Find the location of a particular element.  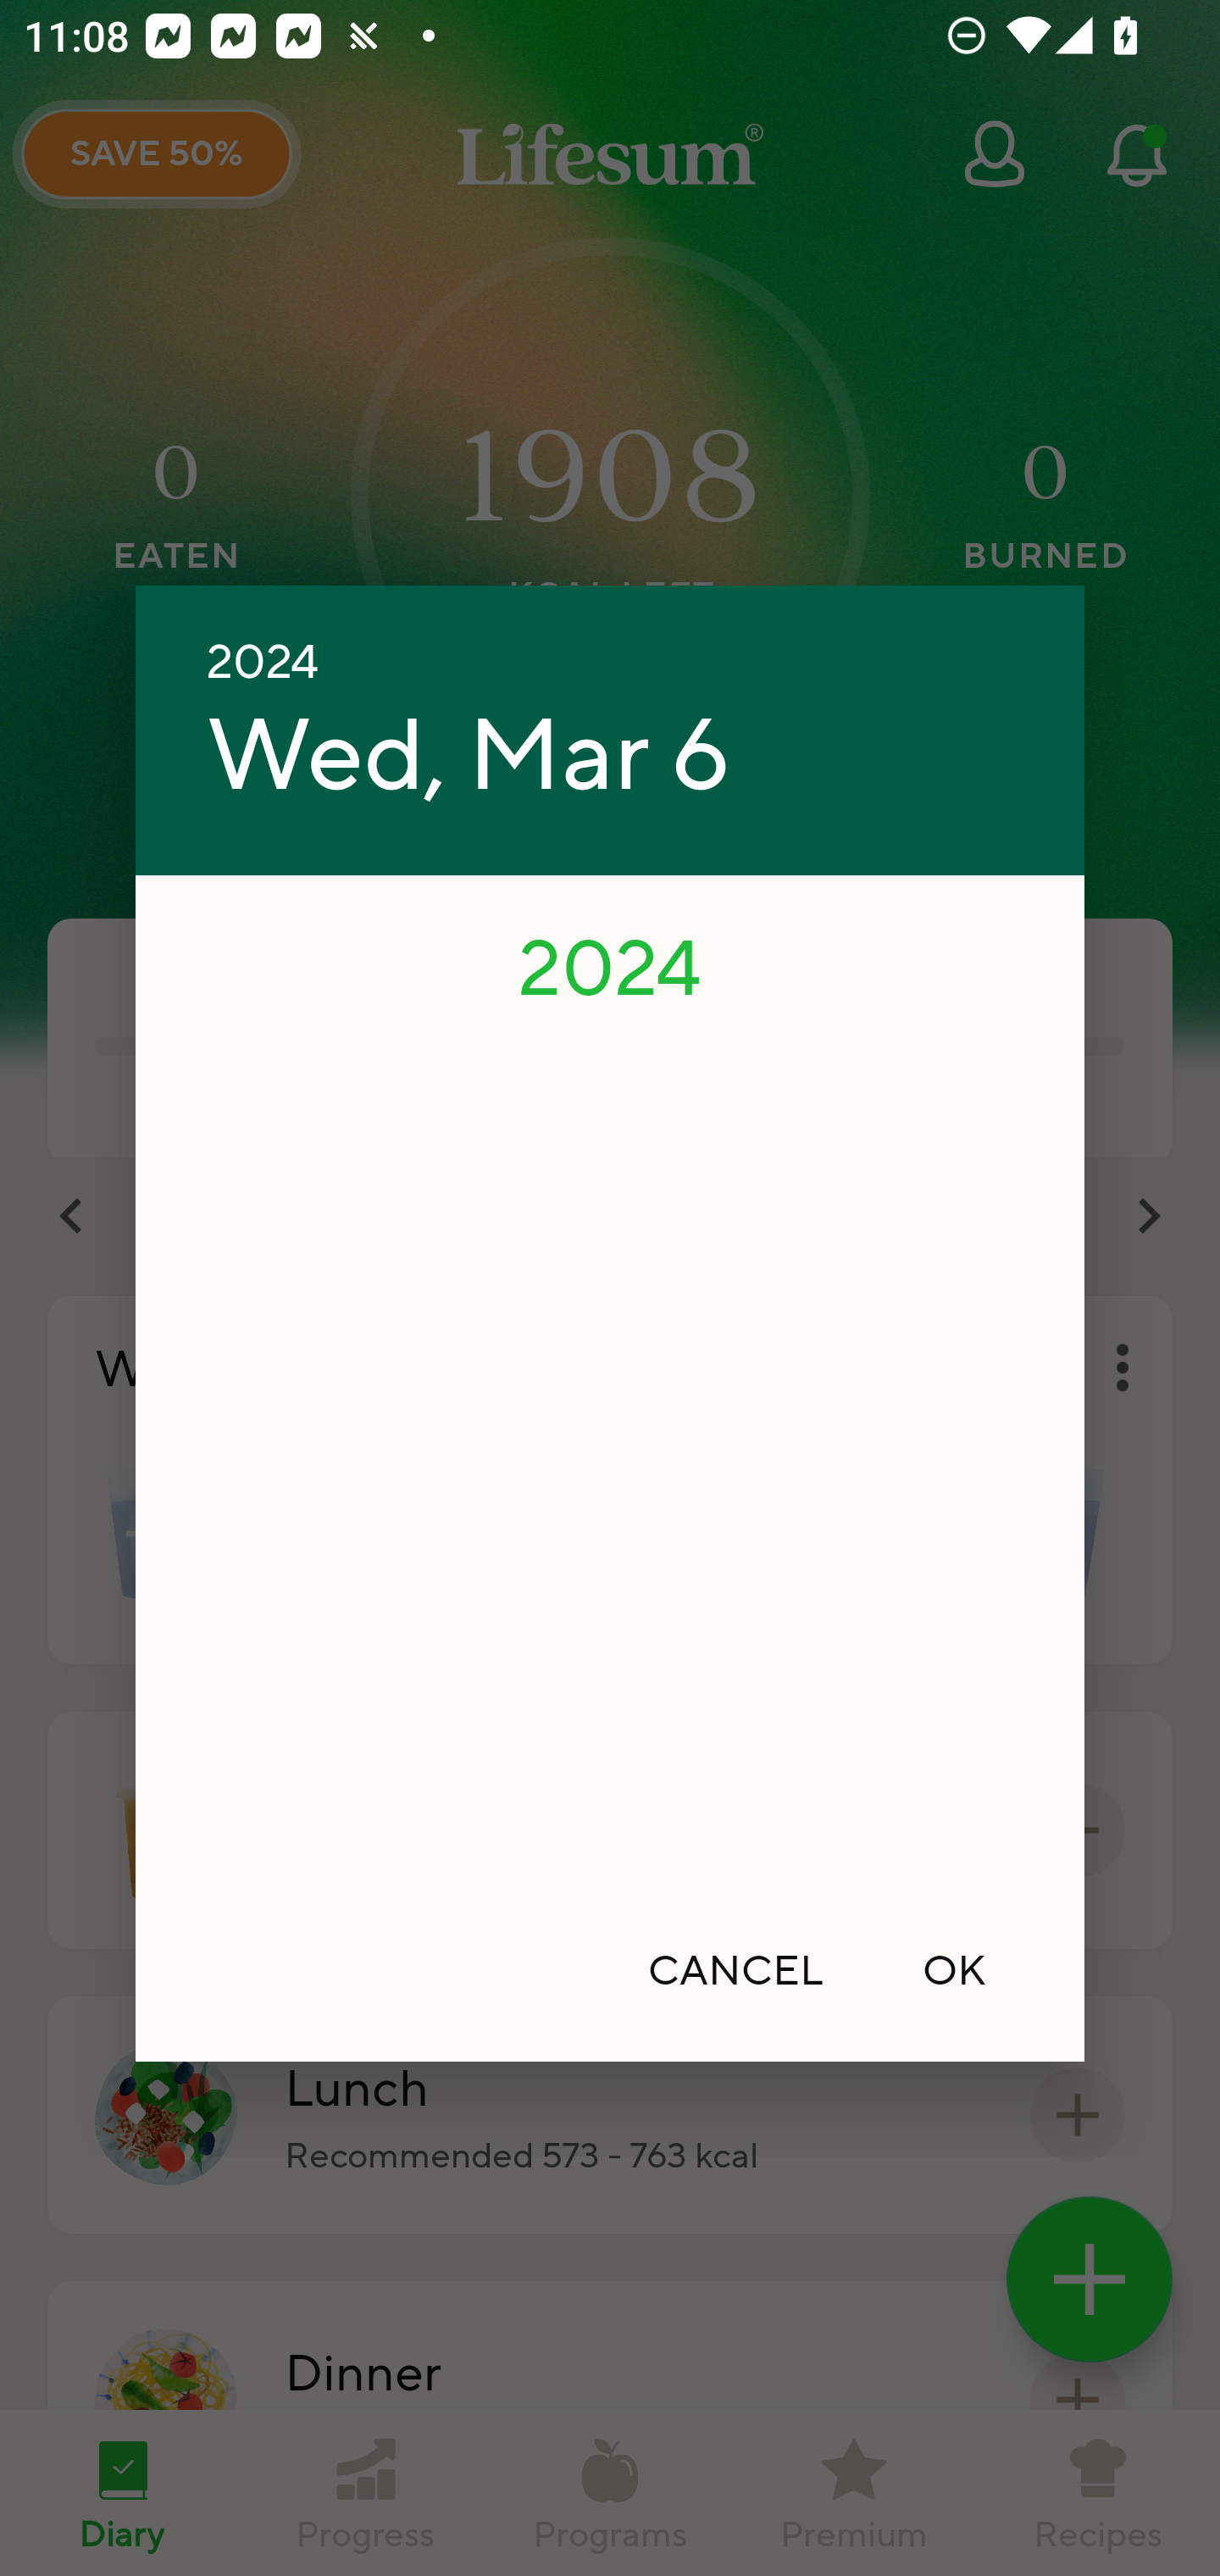

2024 is located at coordinates (263, 663).